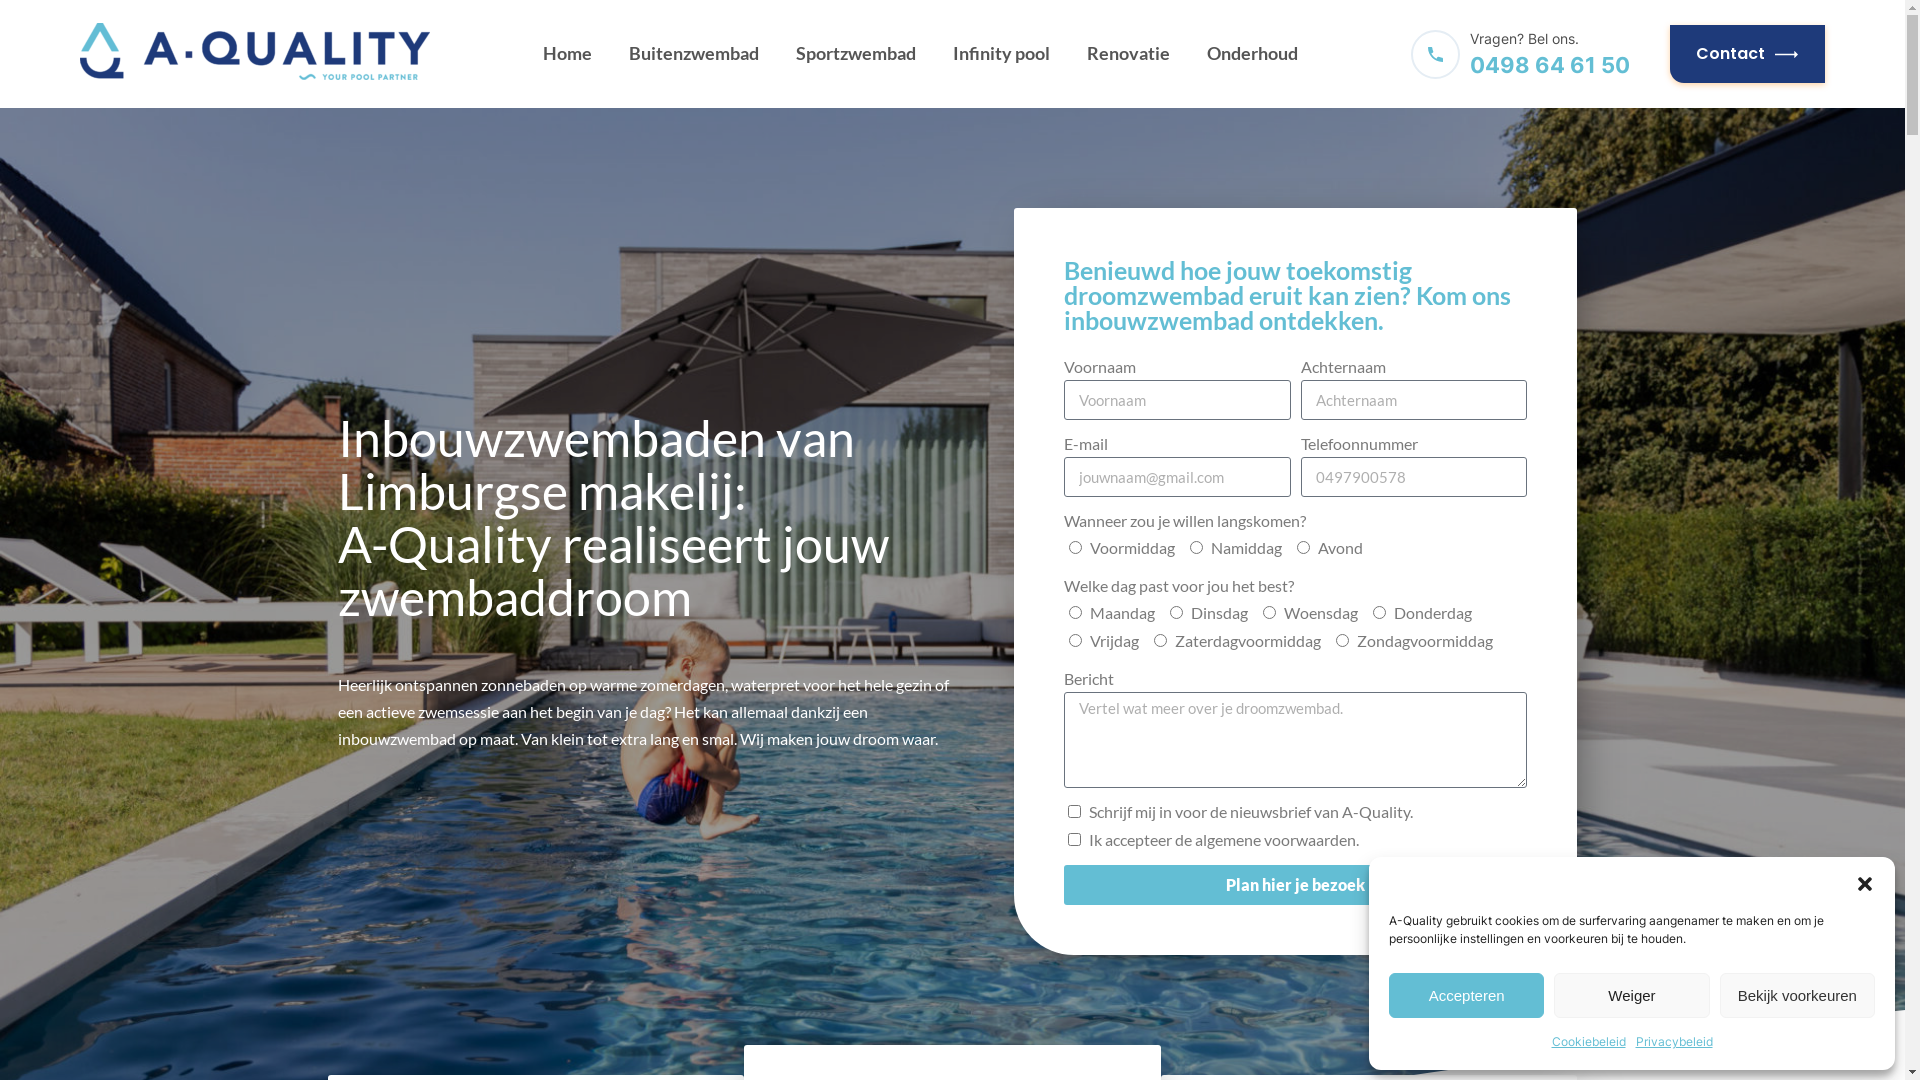 The height and width of the screenshot is (1080, 1920). Describe the element at coordinates (694, 54) in the screenshot. I see `Buitenzwembad` at that location.